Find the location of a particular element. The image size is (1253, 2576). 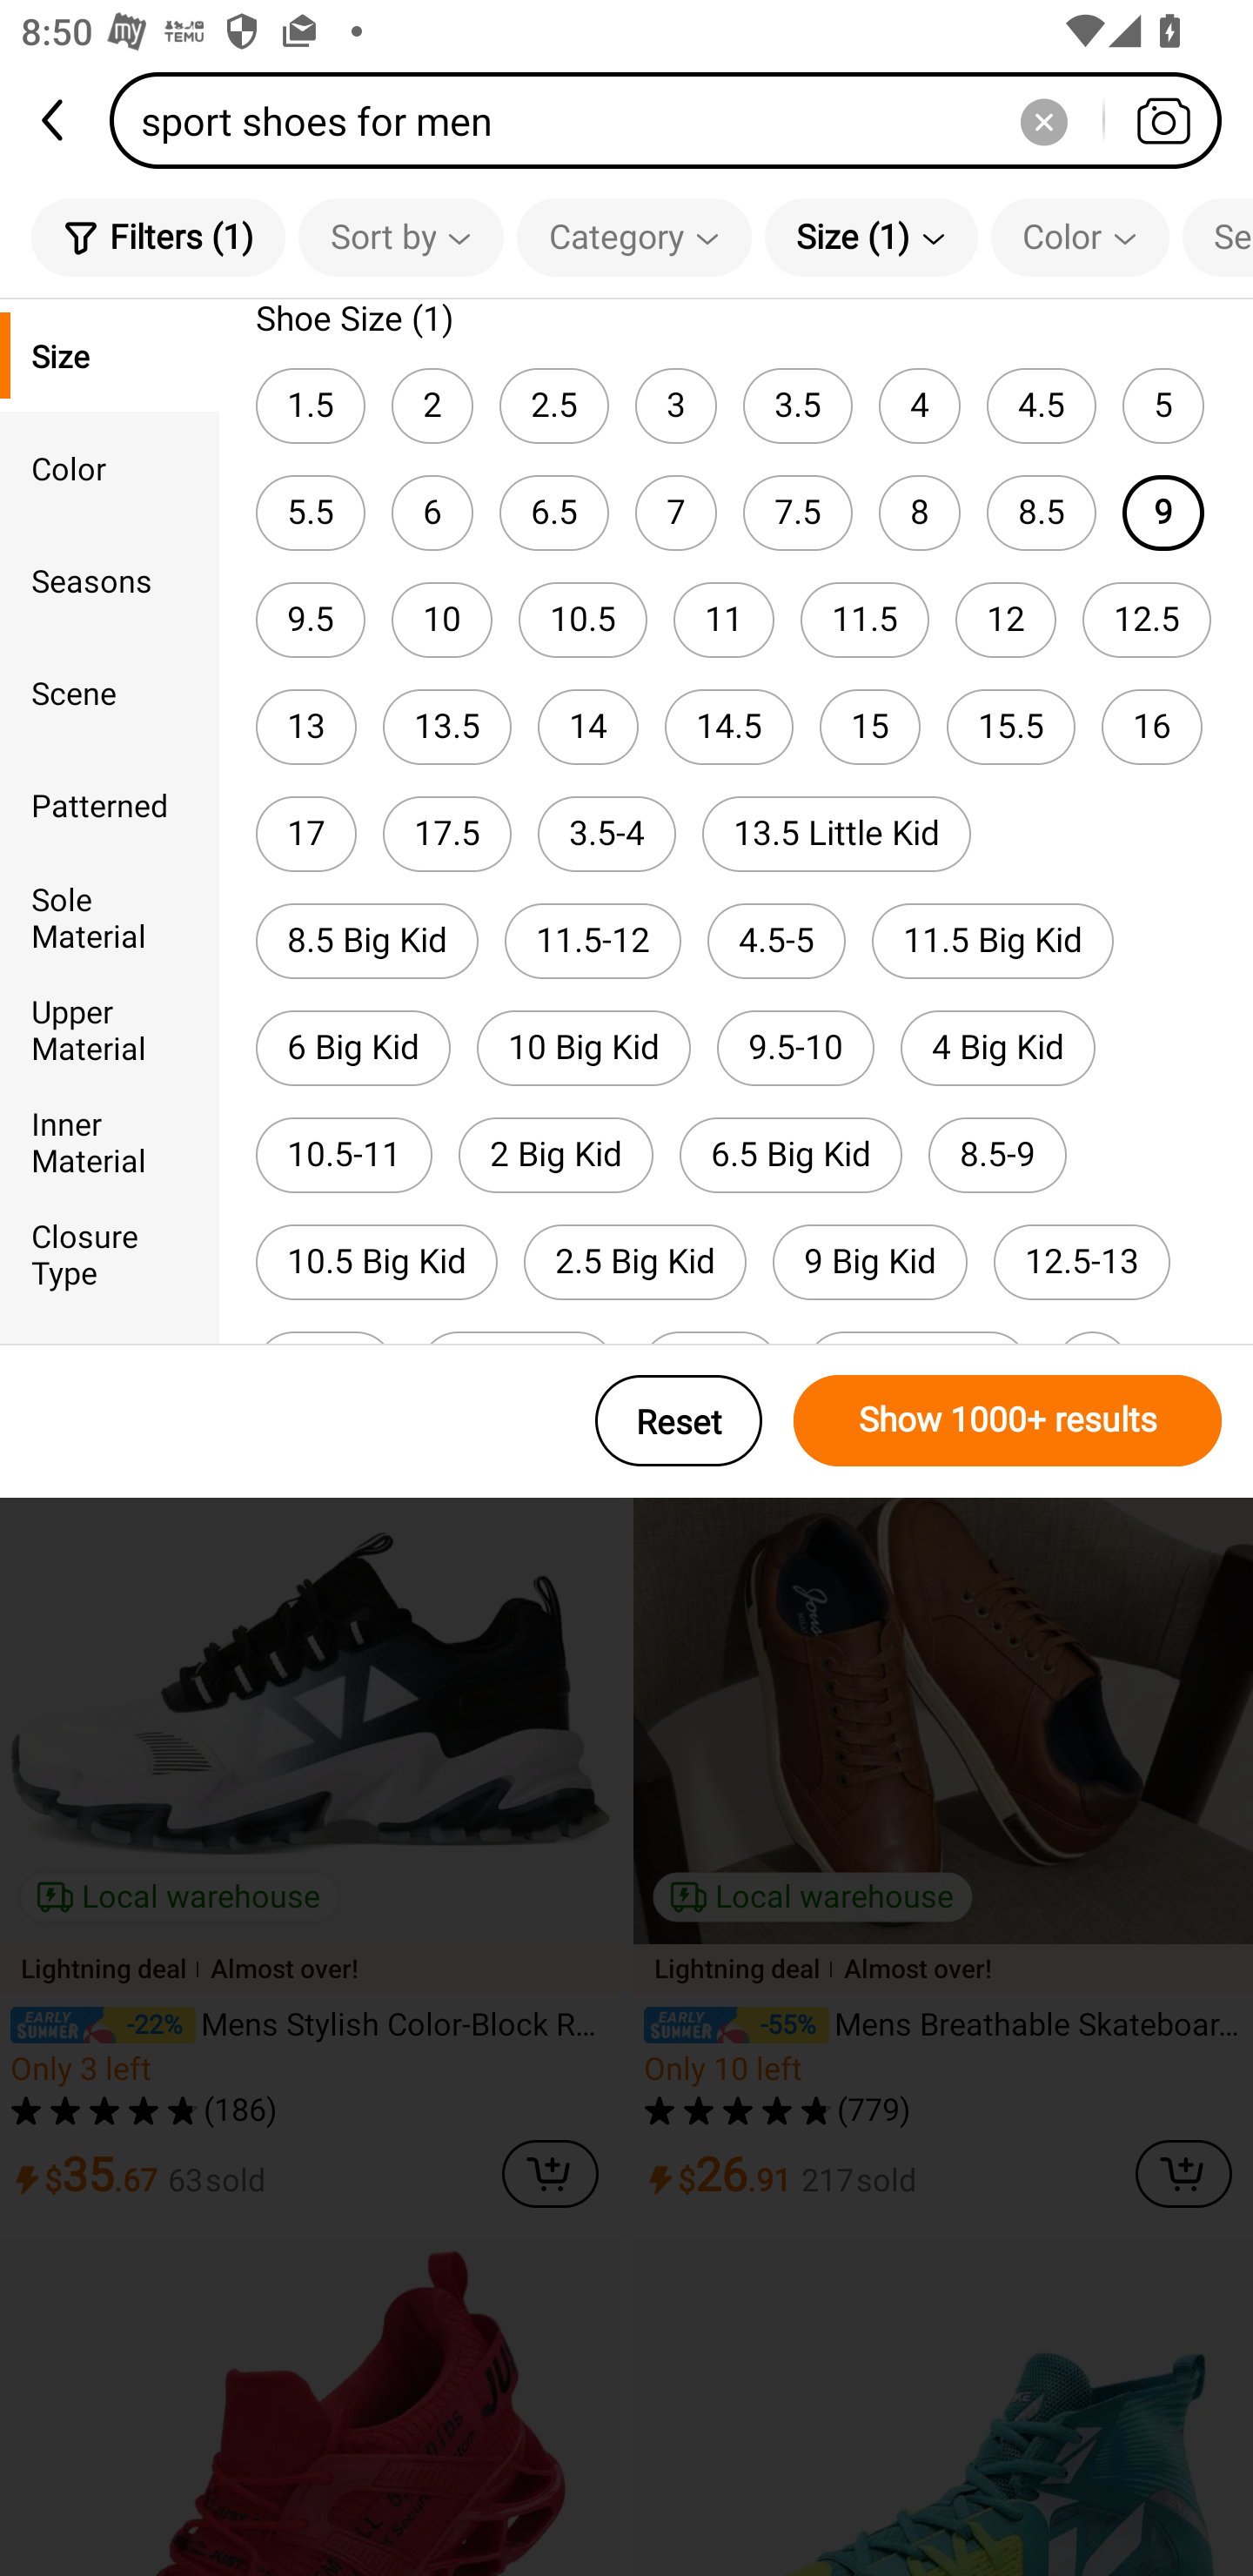

5 is located at coordinates (1163, 406).